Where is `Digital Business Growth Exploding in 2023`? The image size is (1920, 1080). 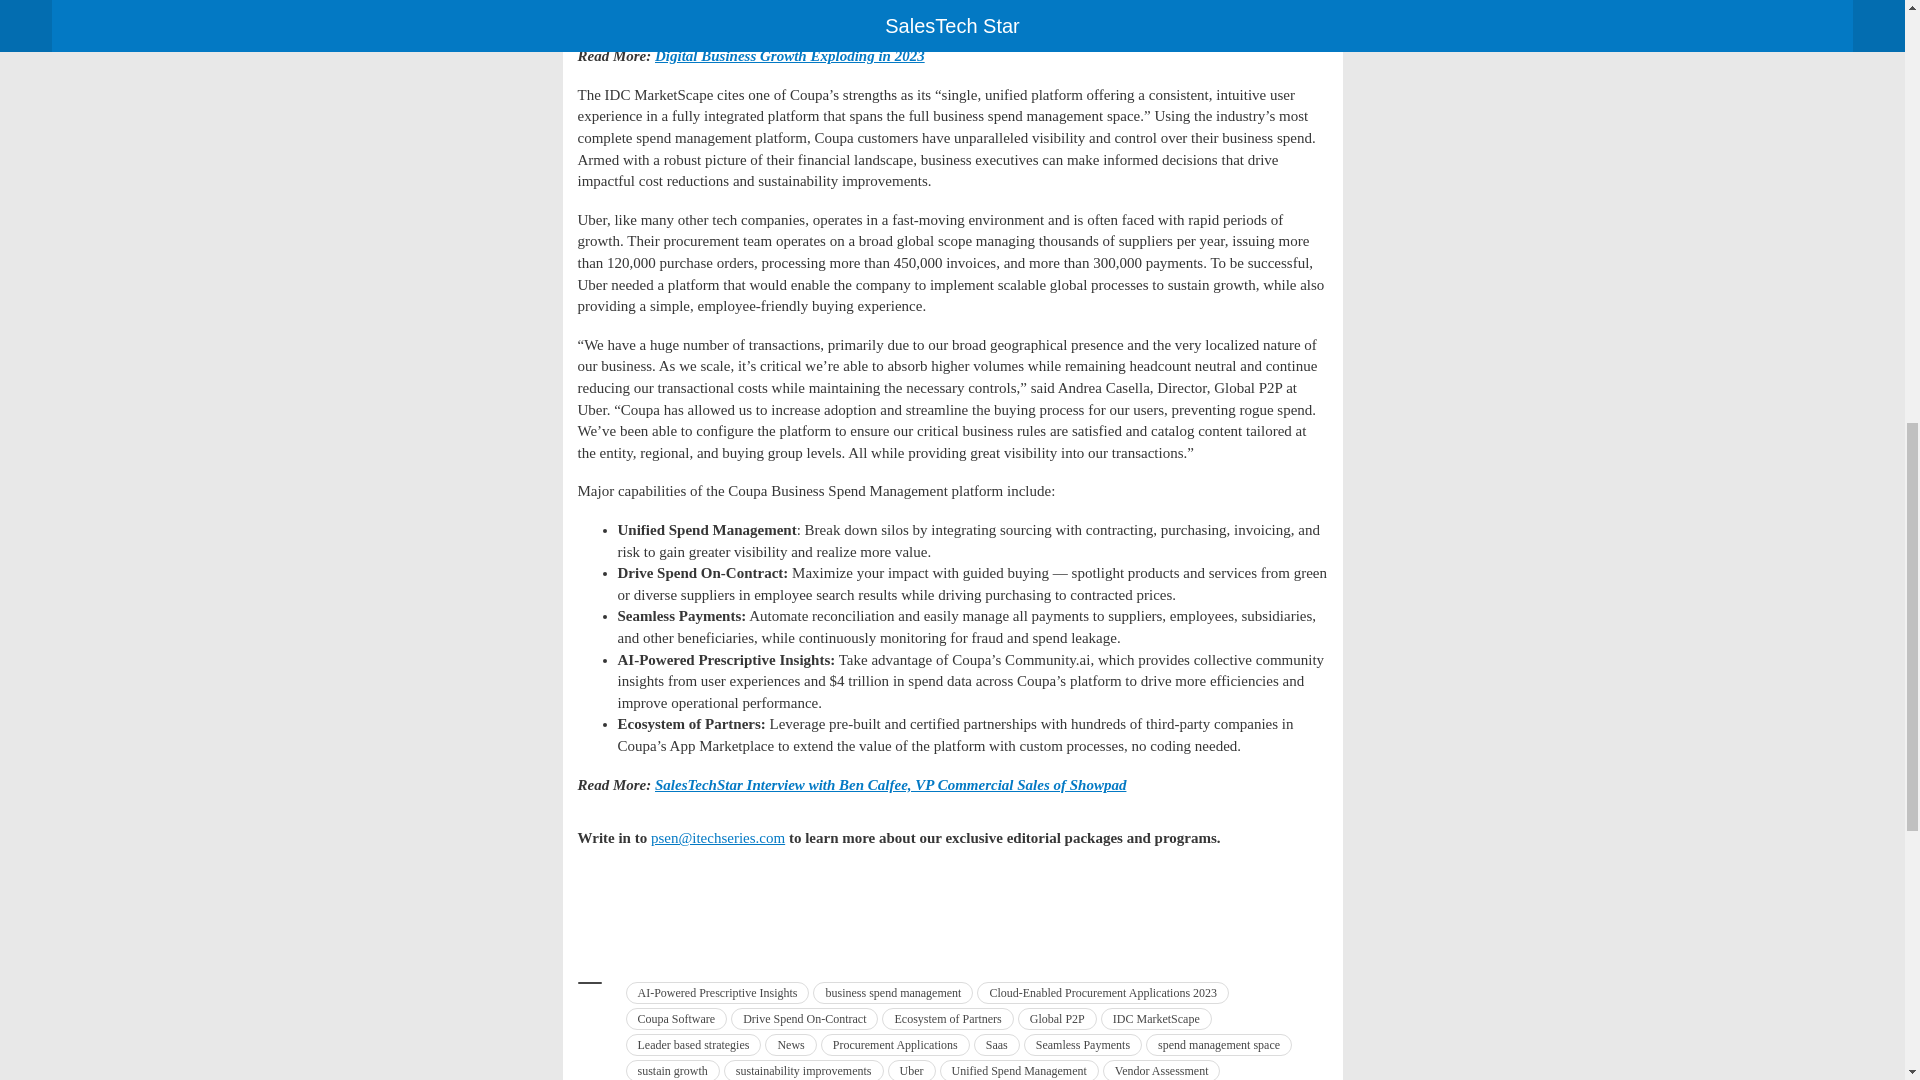 Digital Business Growth Exploding in 2023 is located at coordinates (790, 55).